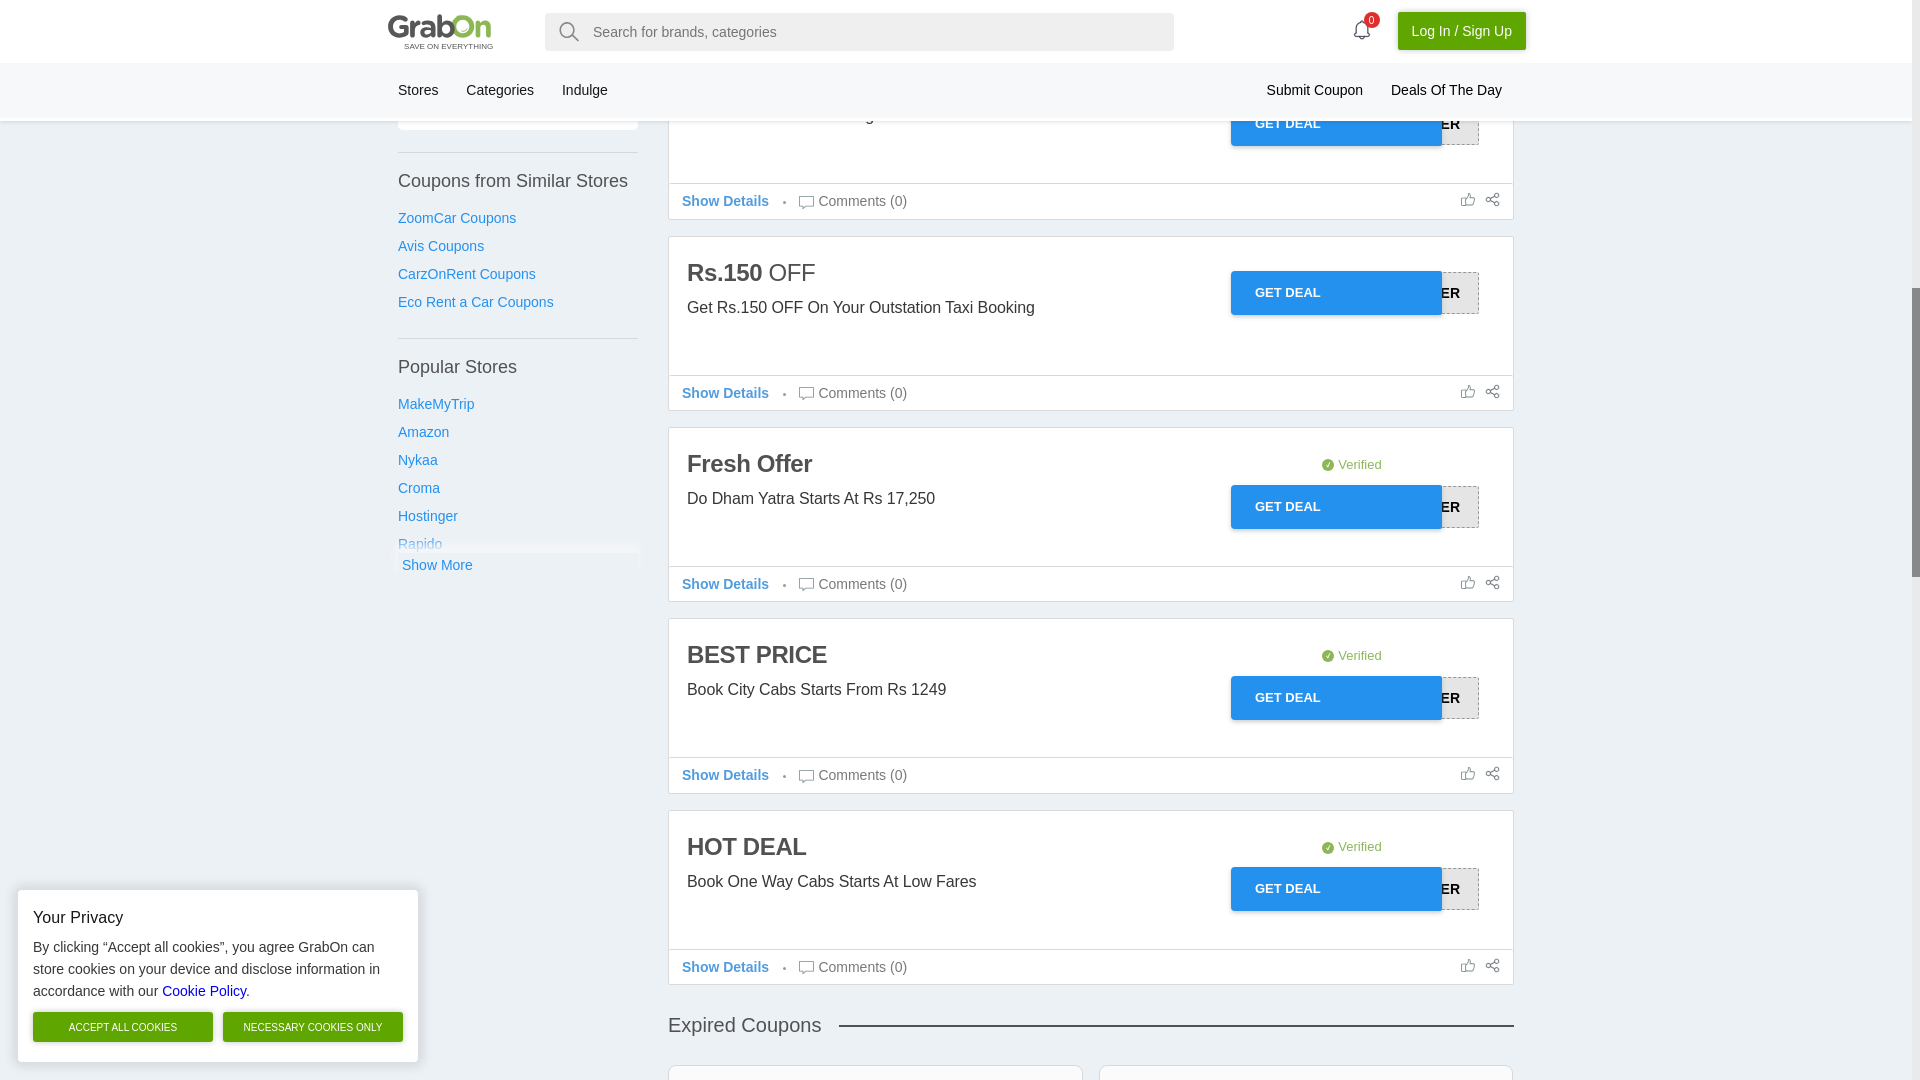 The width and height of the screenshot is (1920, 1080). What do you see at coordinates (517, 274) in the screenshot?
I see `CarzOnRent Coupons` at bounding box center [517, 274].